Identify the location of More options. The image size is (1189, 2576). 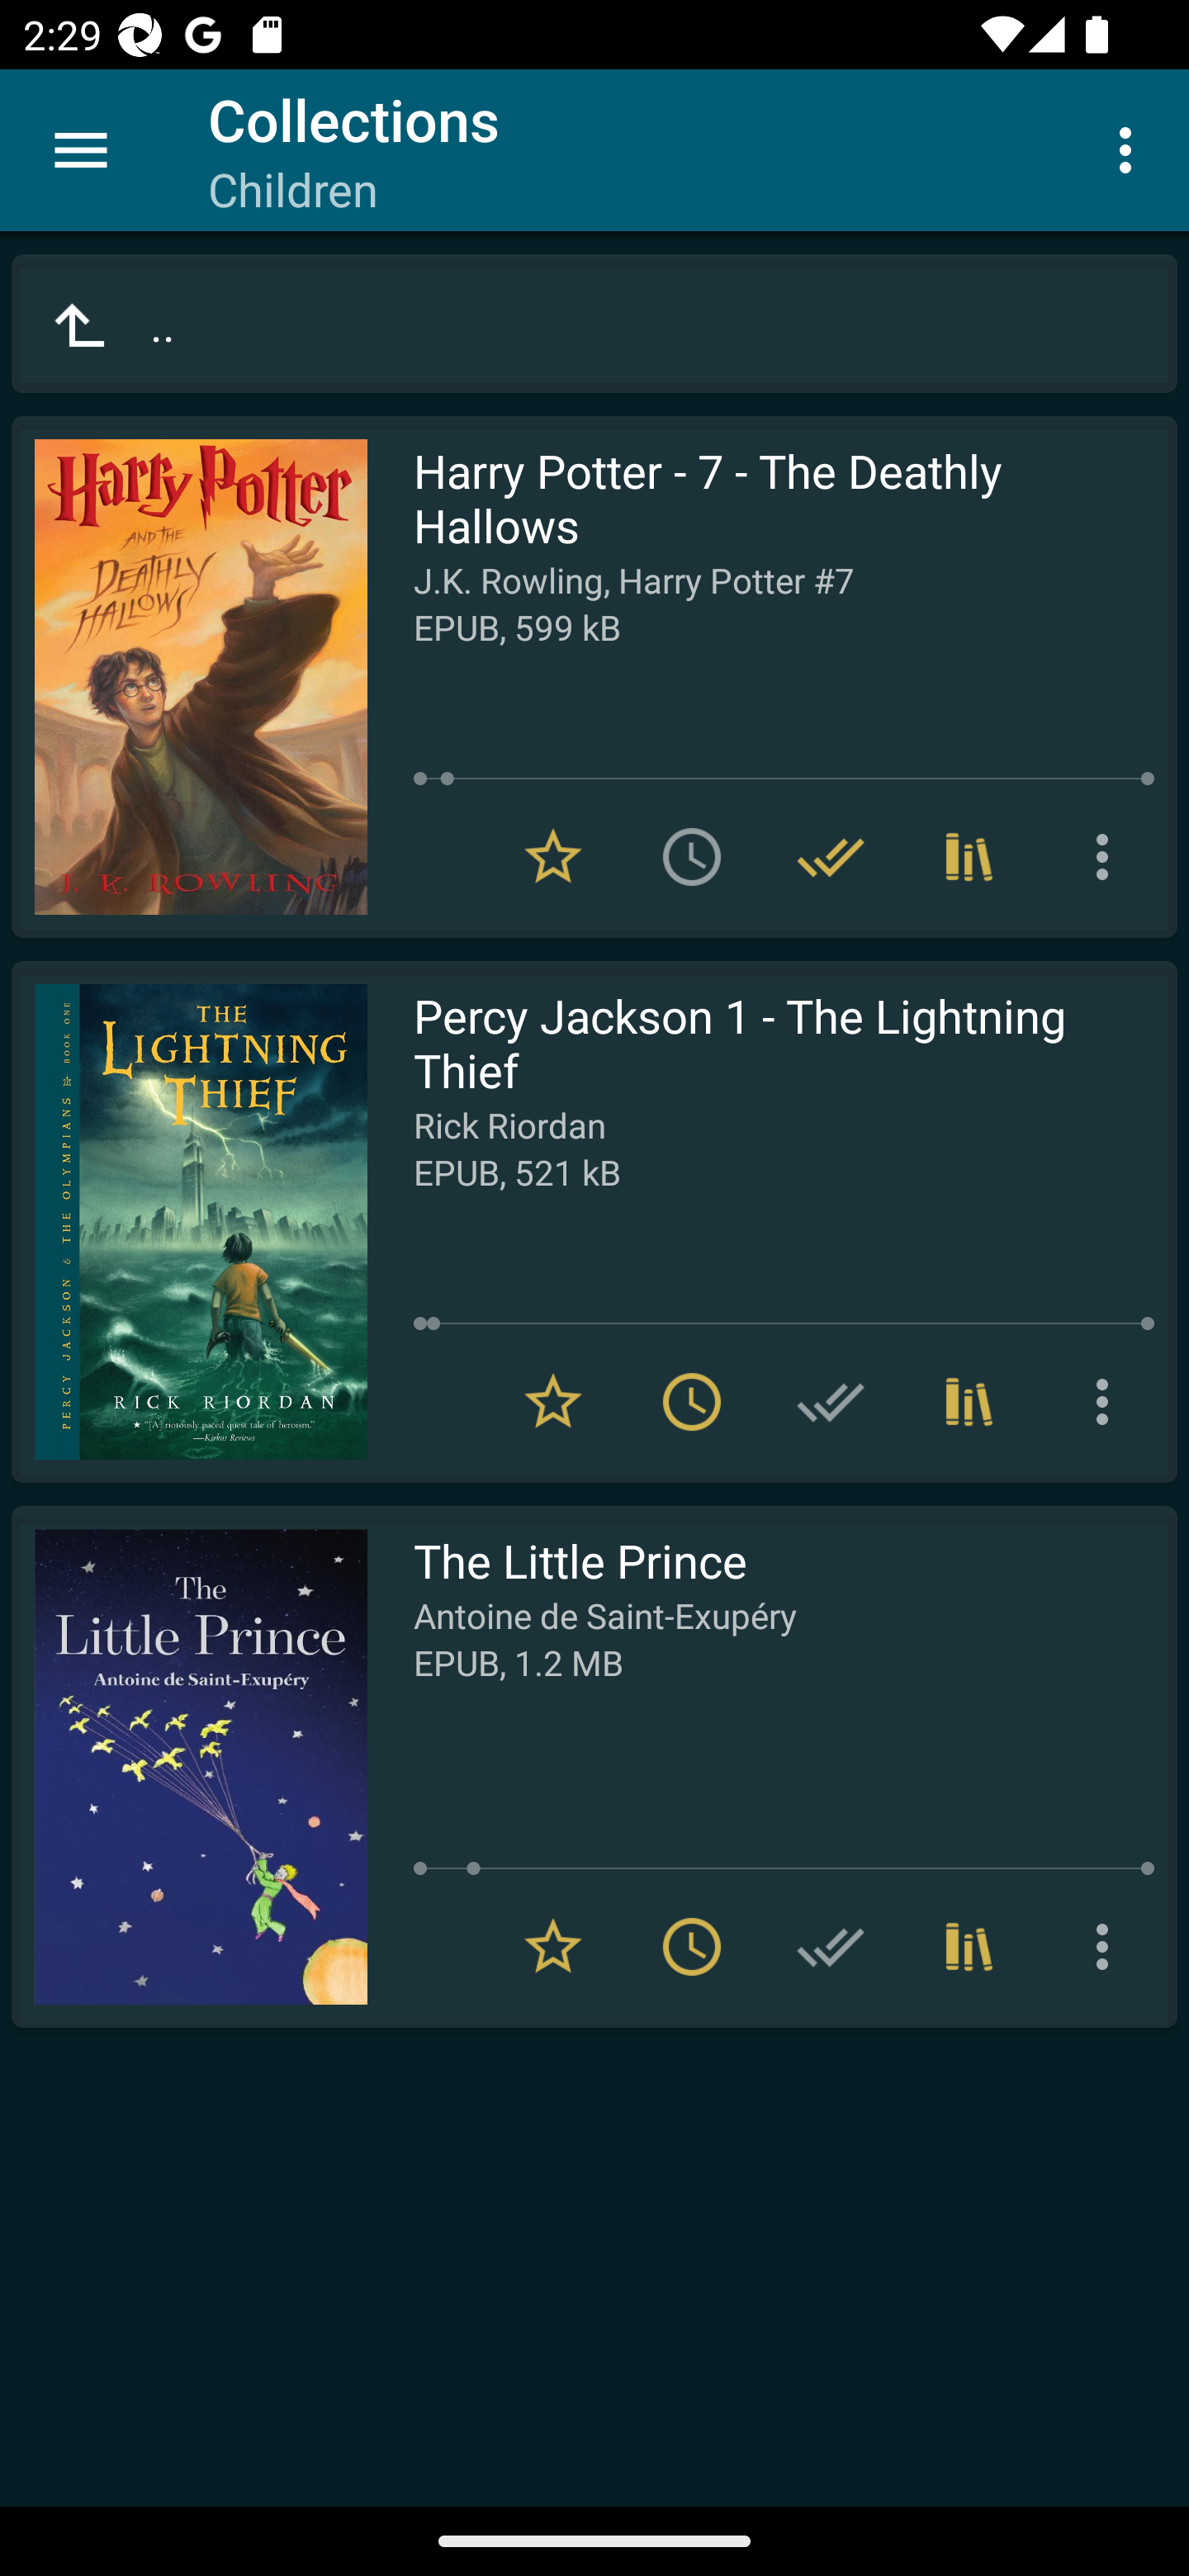
(1131, 149).